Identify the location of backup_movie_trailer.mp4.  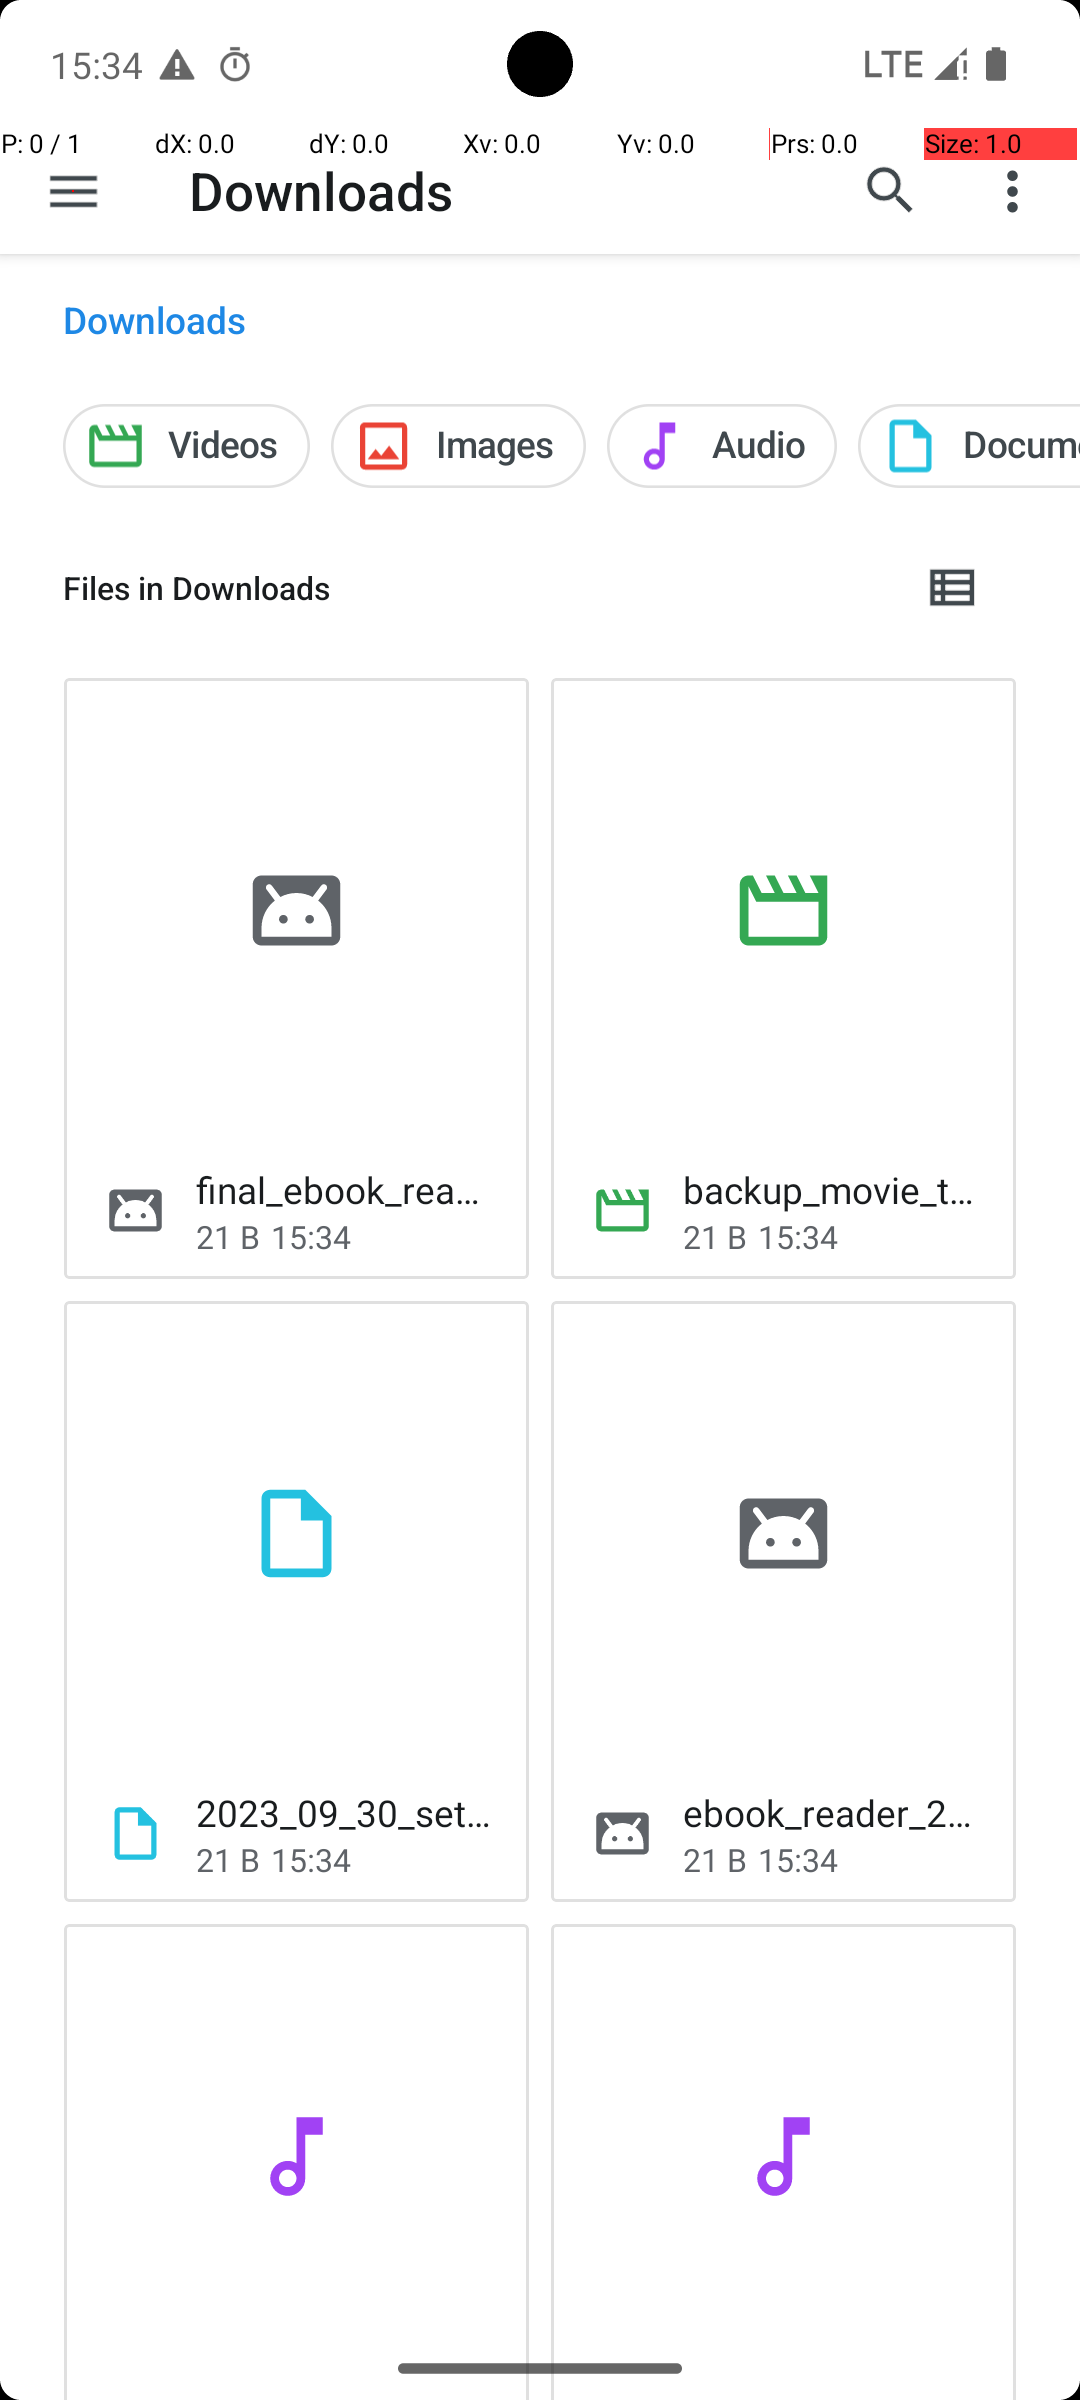
(834, 1190).